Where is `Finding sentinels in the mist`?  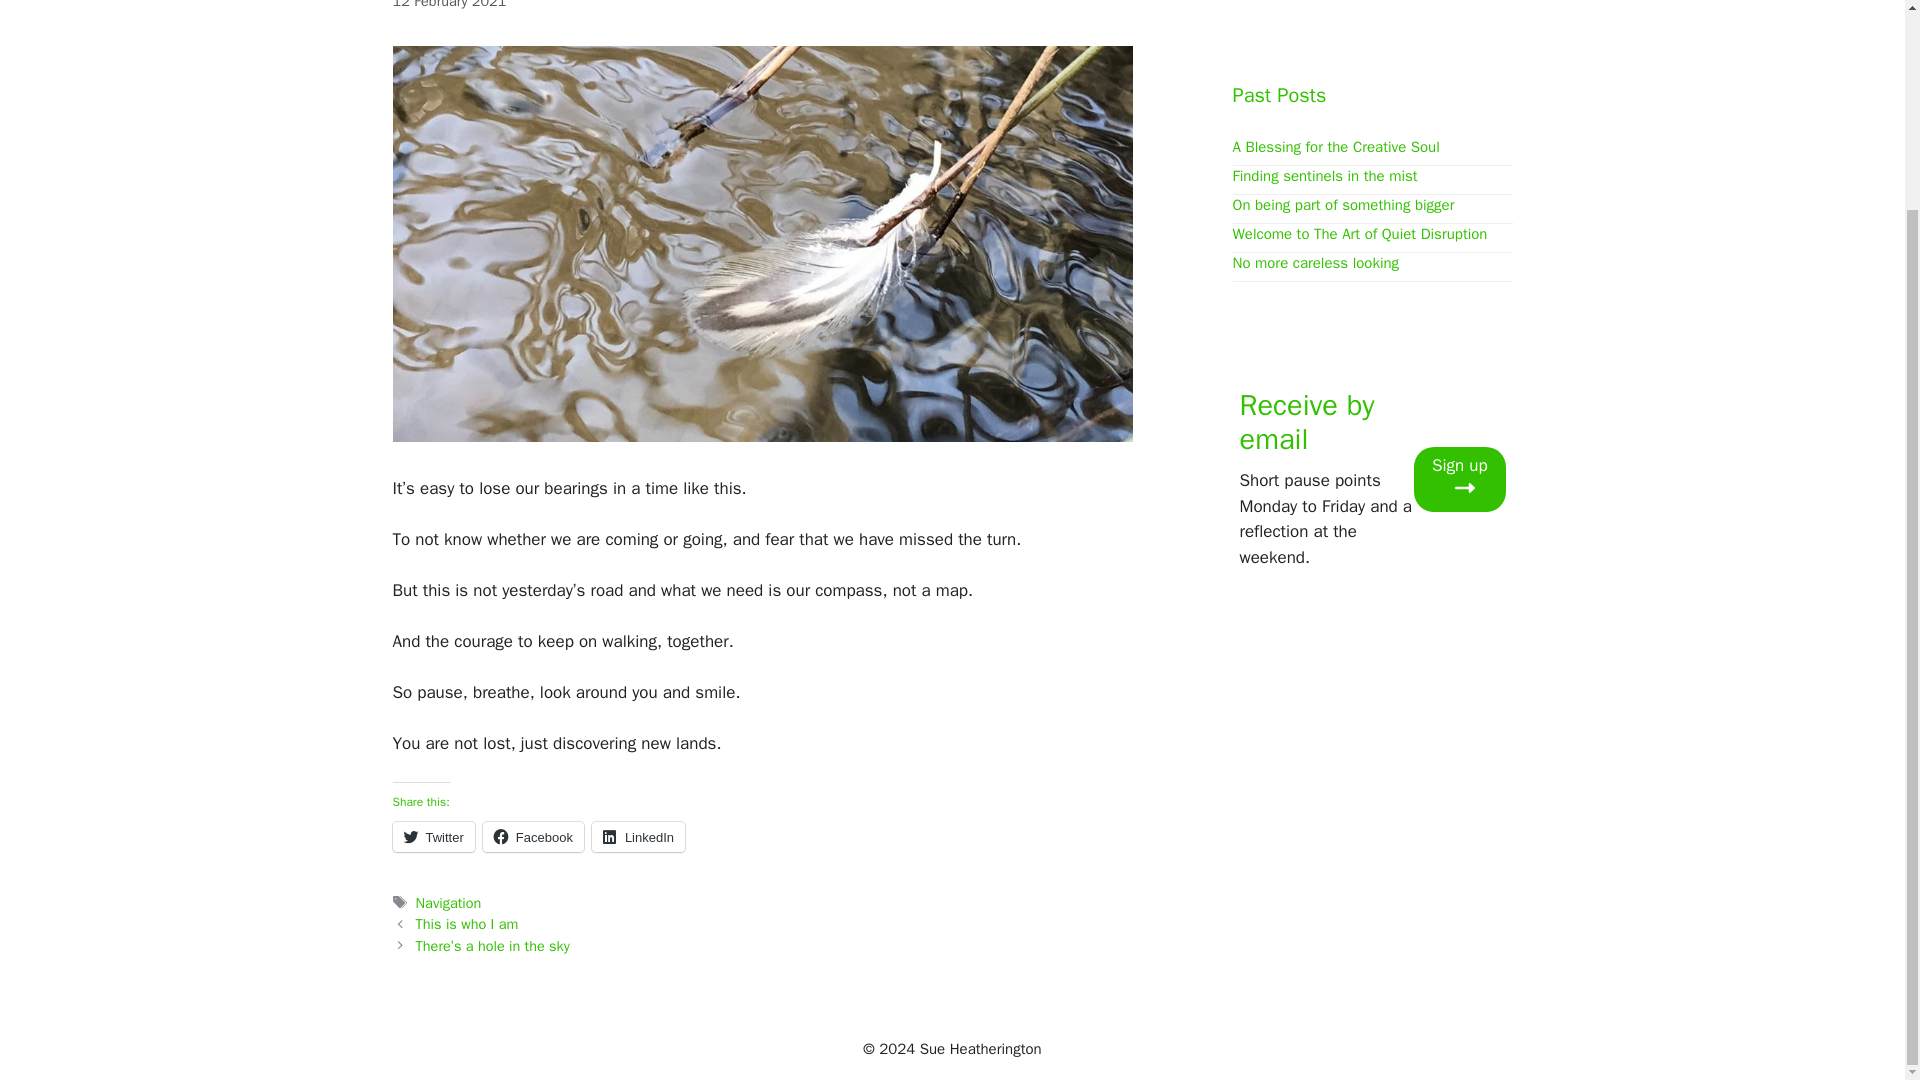 Finding sentinels in the mist is located at coordinates (1324, 176).